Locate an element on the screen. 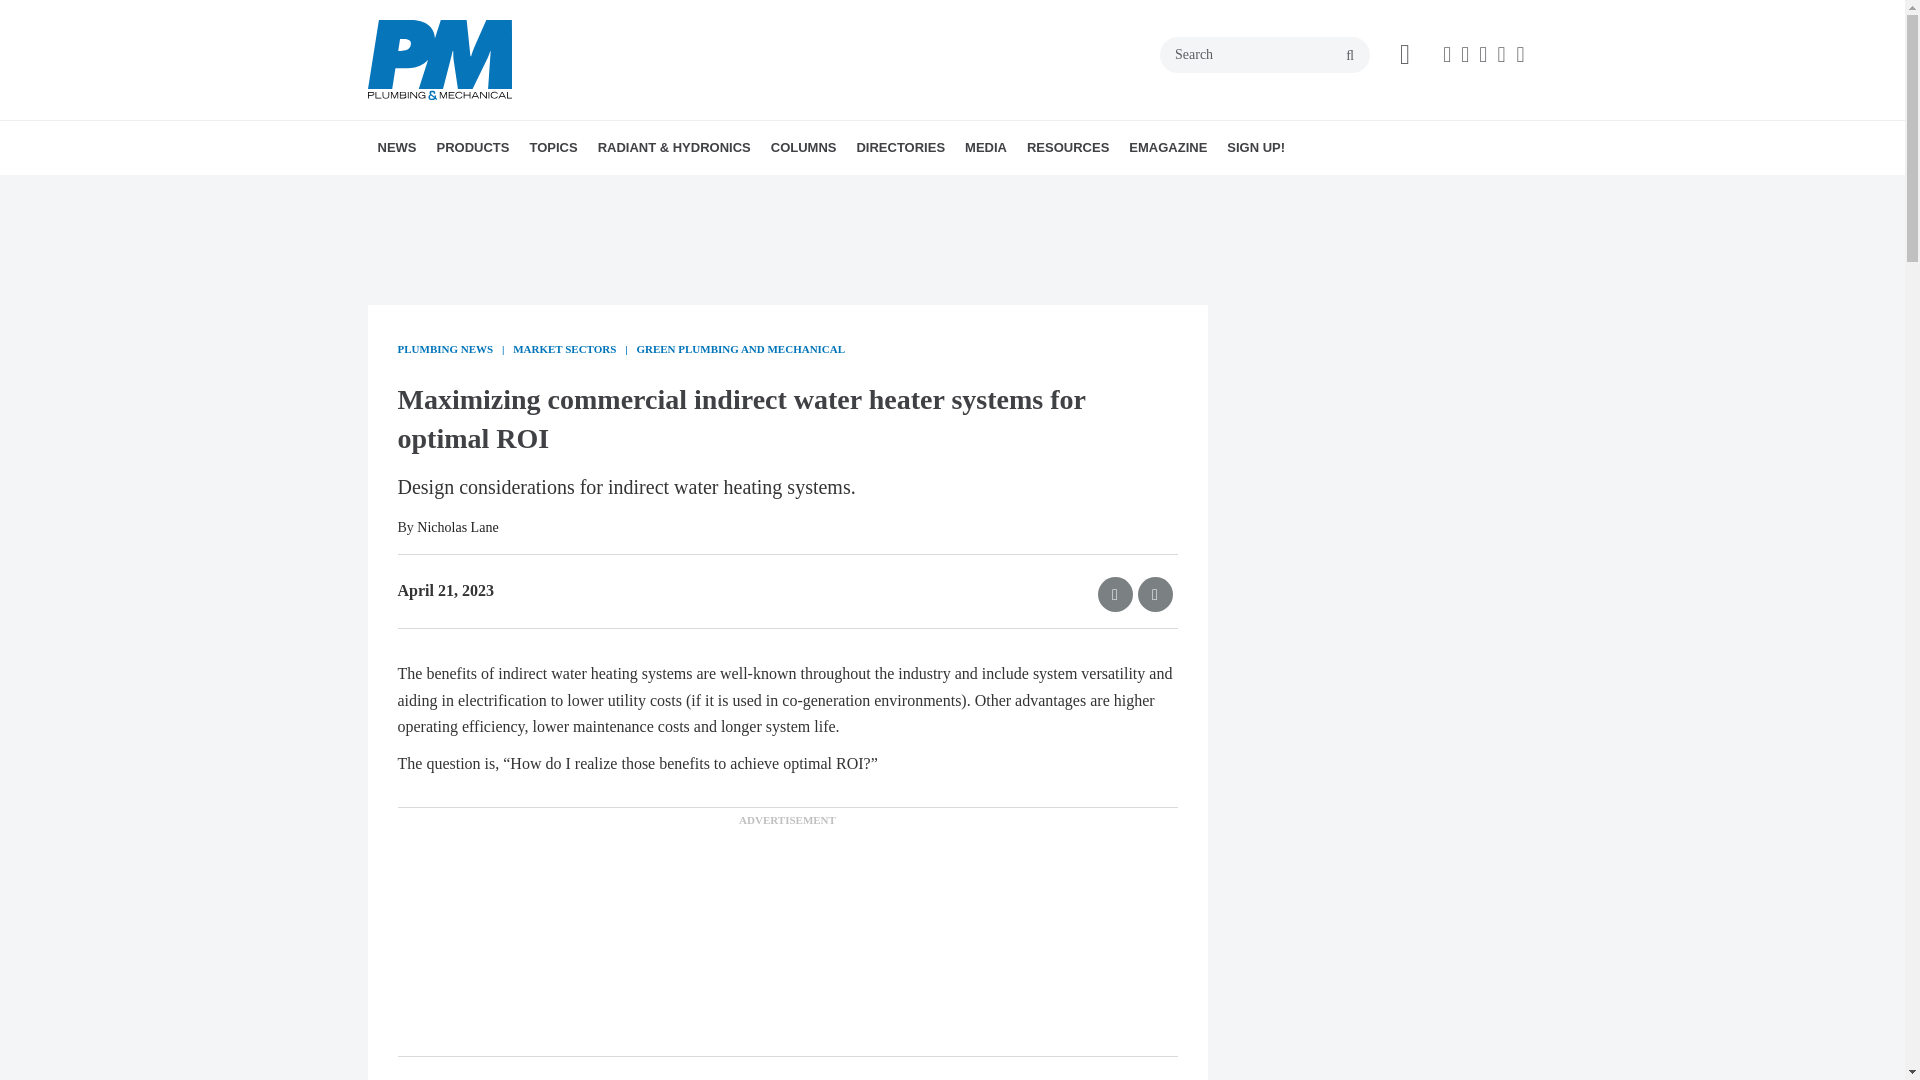 This screenshot has height=1080, width=1920. NEWS is located at coordinates (397, 147).